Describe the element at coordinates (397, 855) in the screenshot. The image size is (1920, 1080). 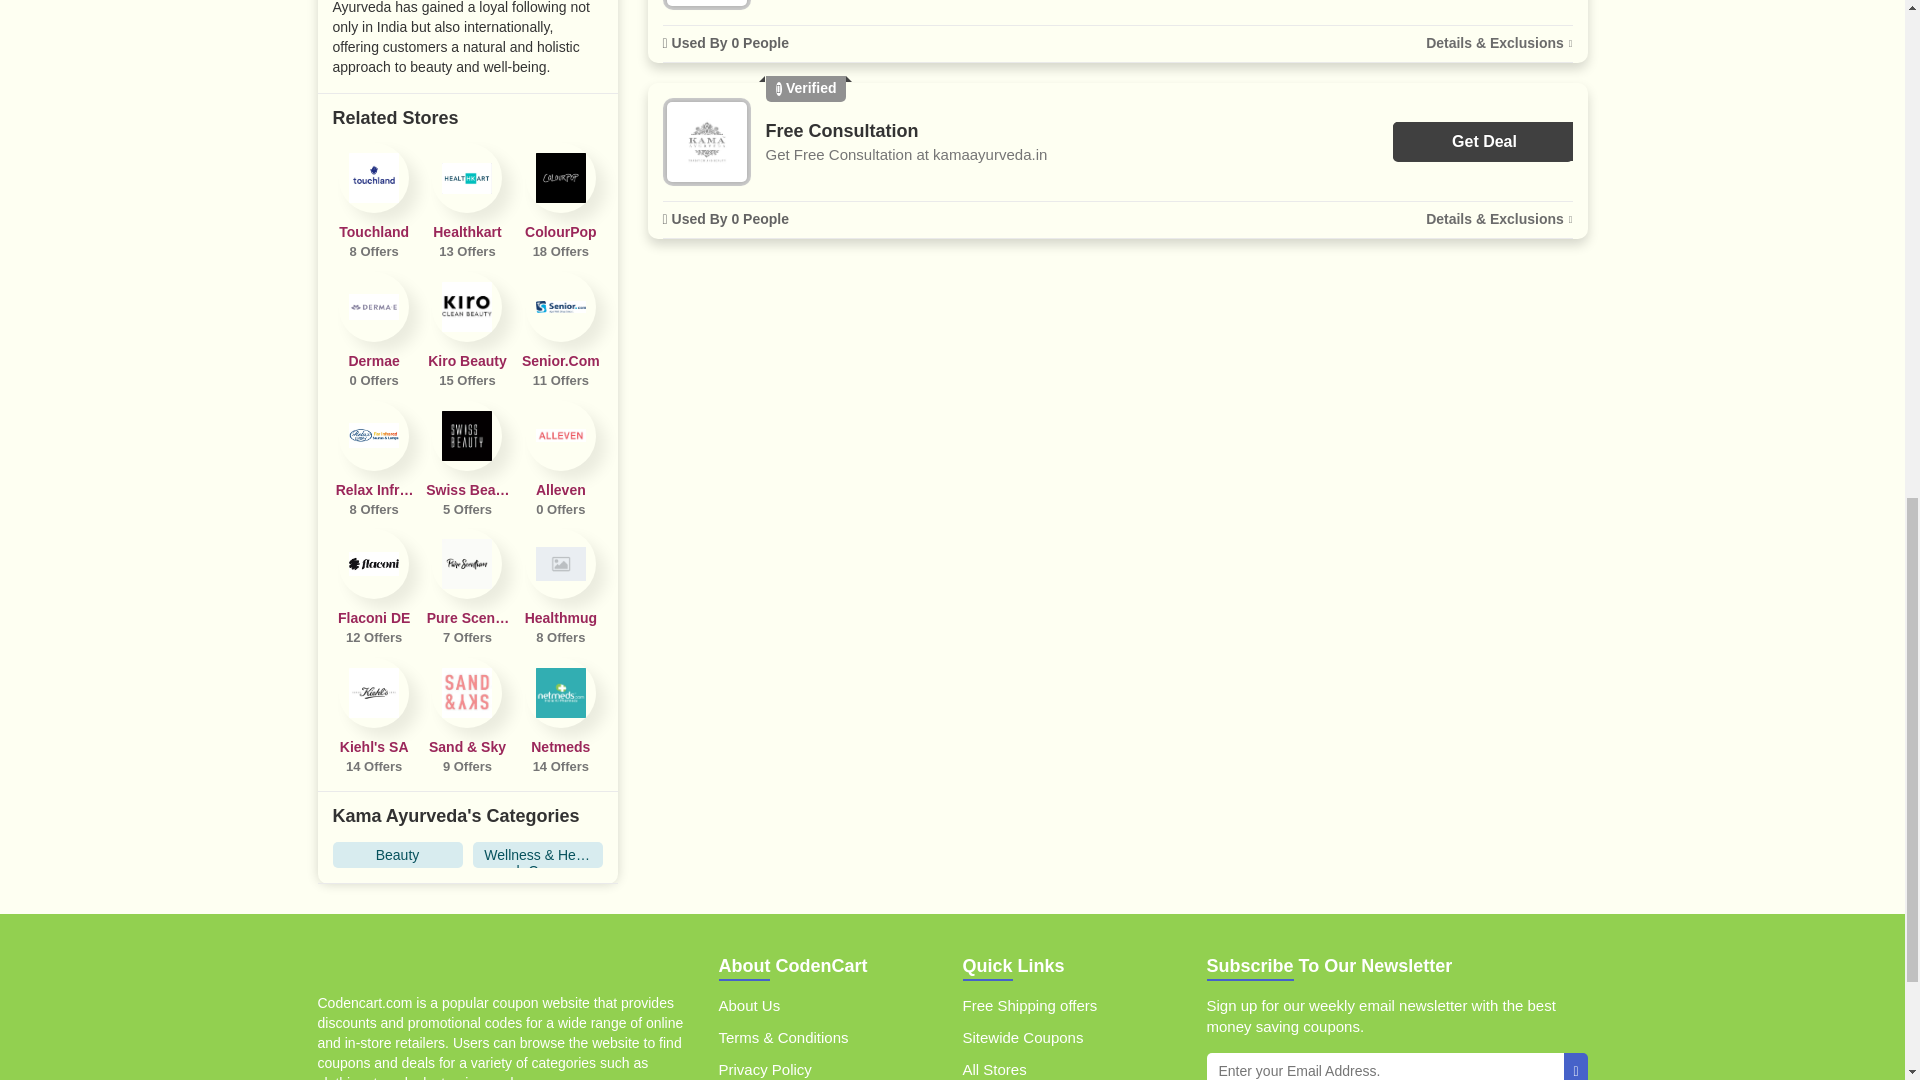
I see `Beauty` at that location.